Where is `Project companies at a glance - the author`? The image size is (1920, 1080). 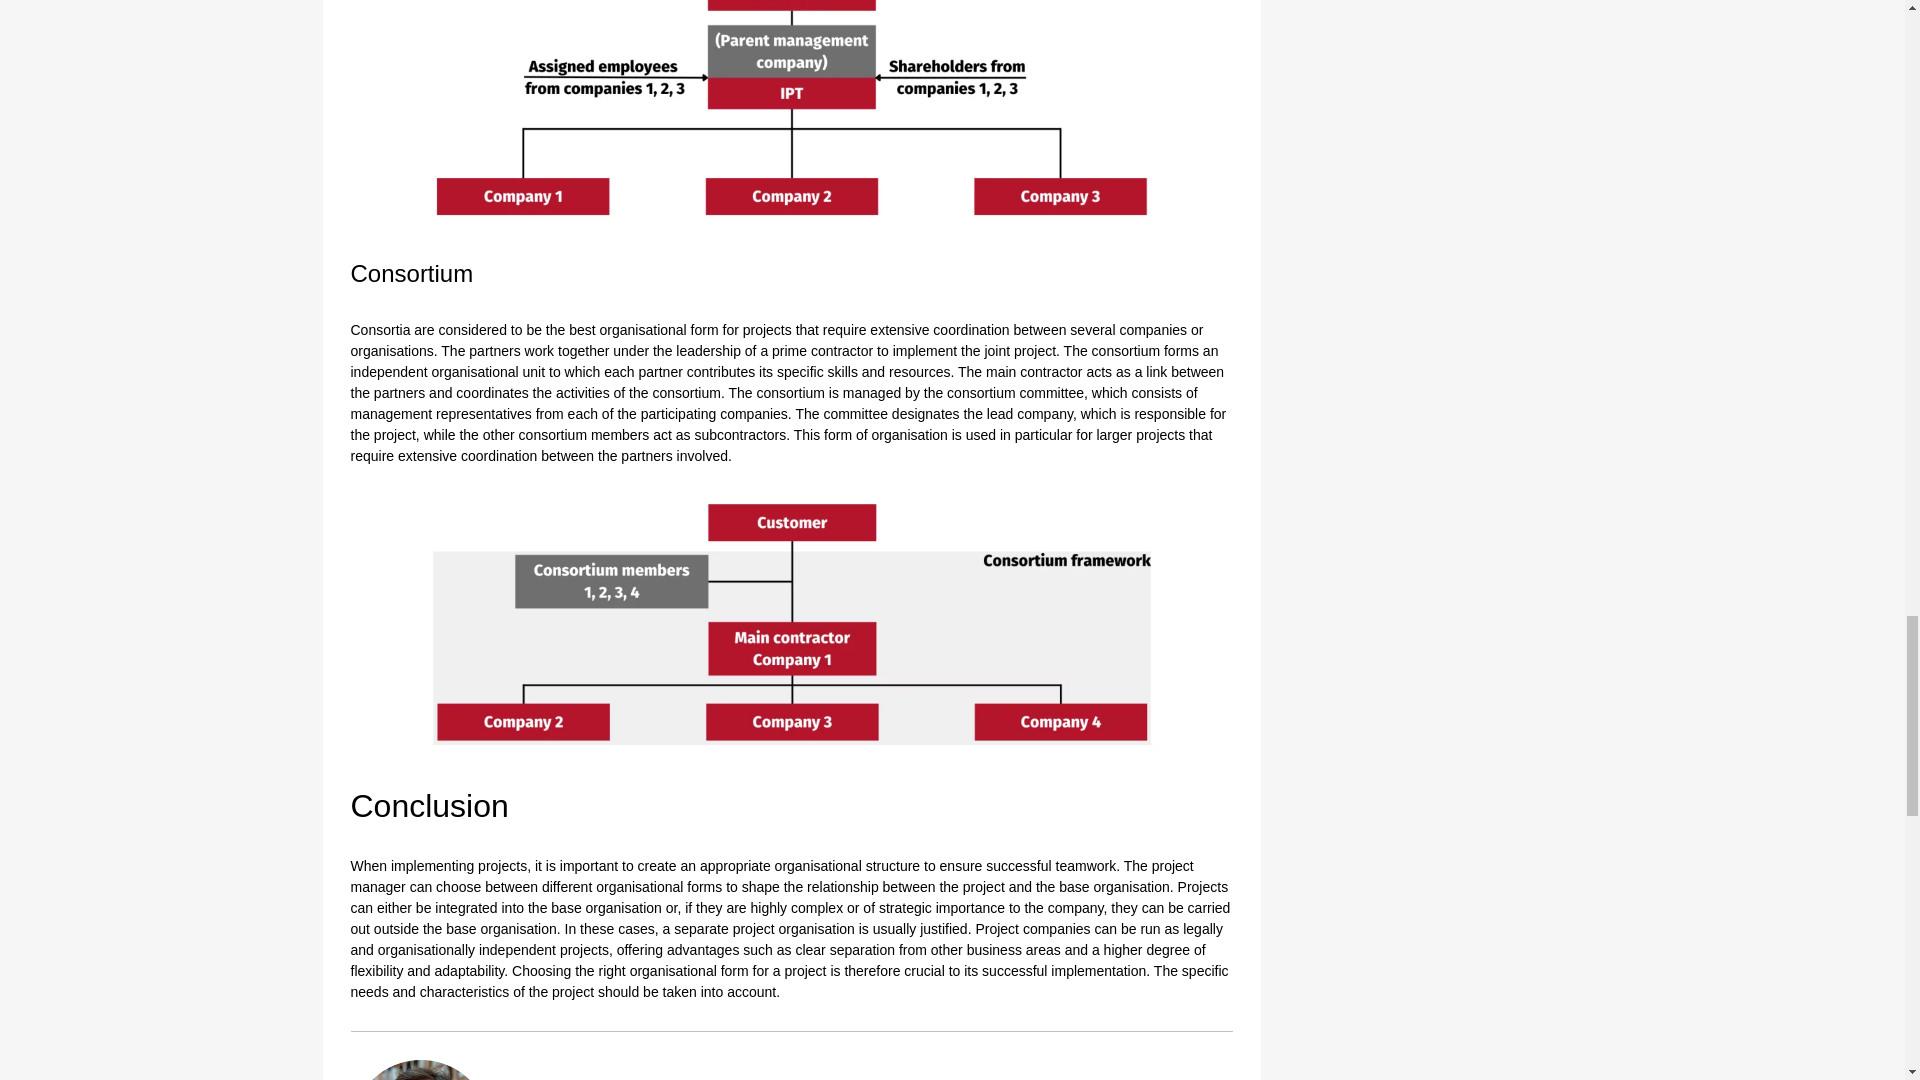 Project companies at a glance - the author is located at coordinates (420, 1070).